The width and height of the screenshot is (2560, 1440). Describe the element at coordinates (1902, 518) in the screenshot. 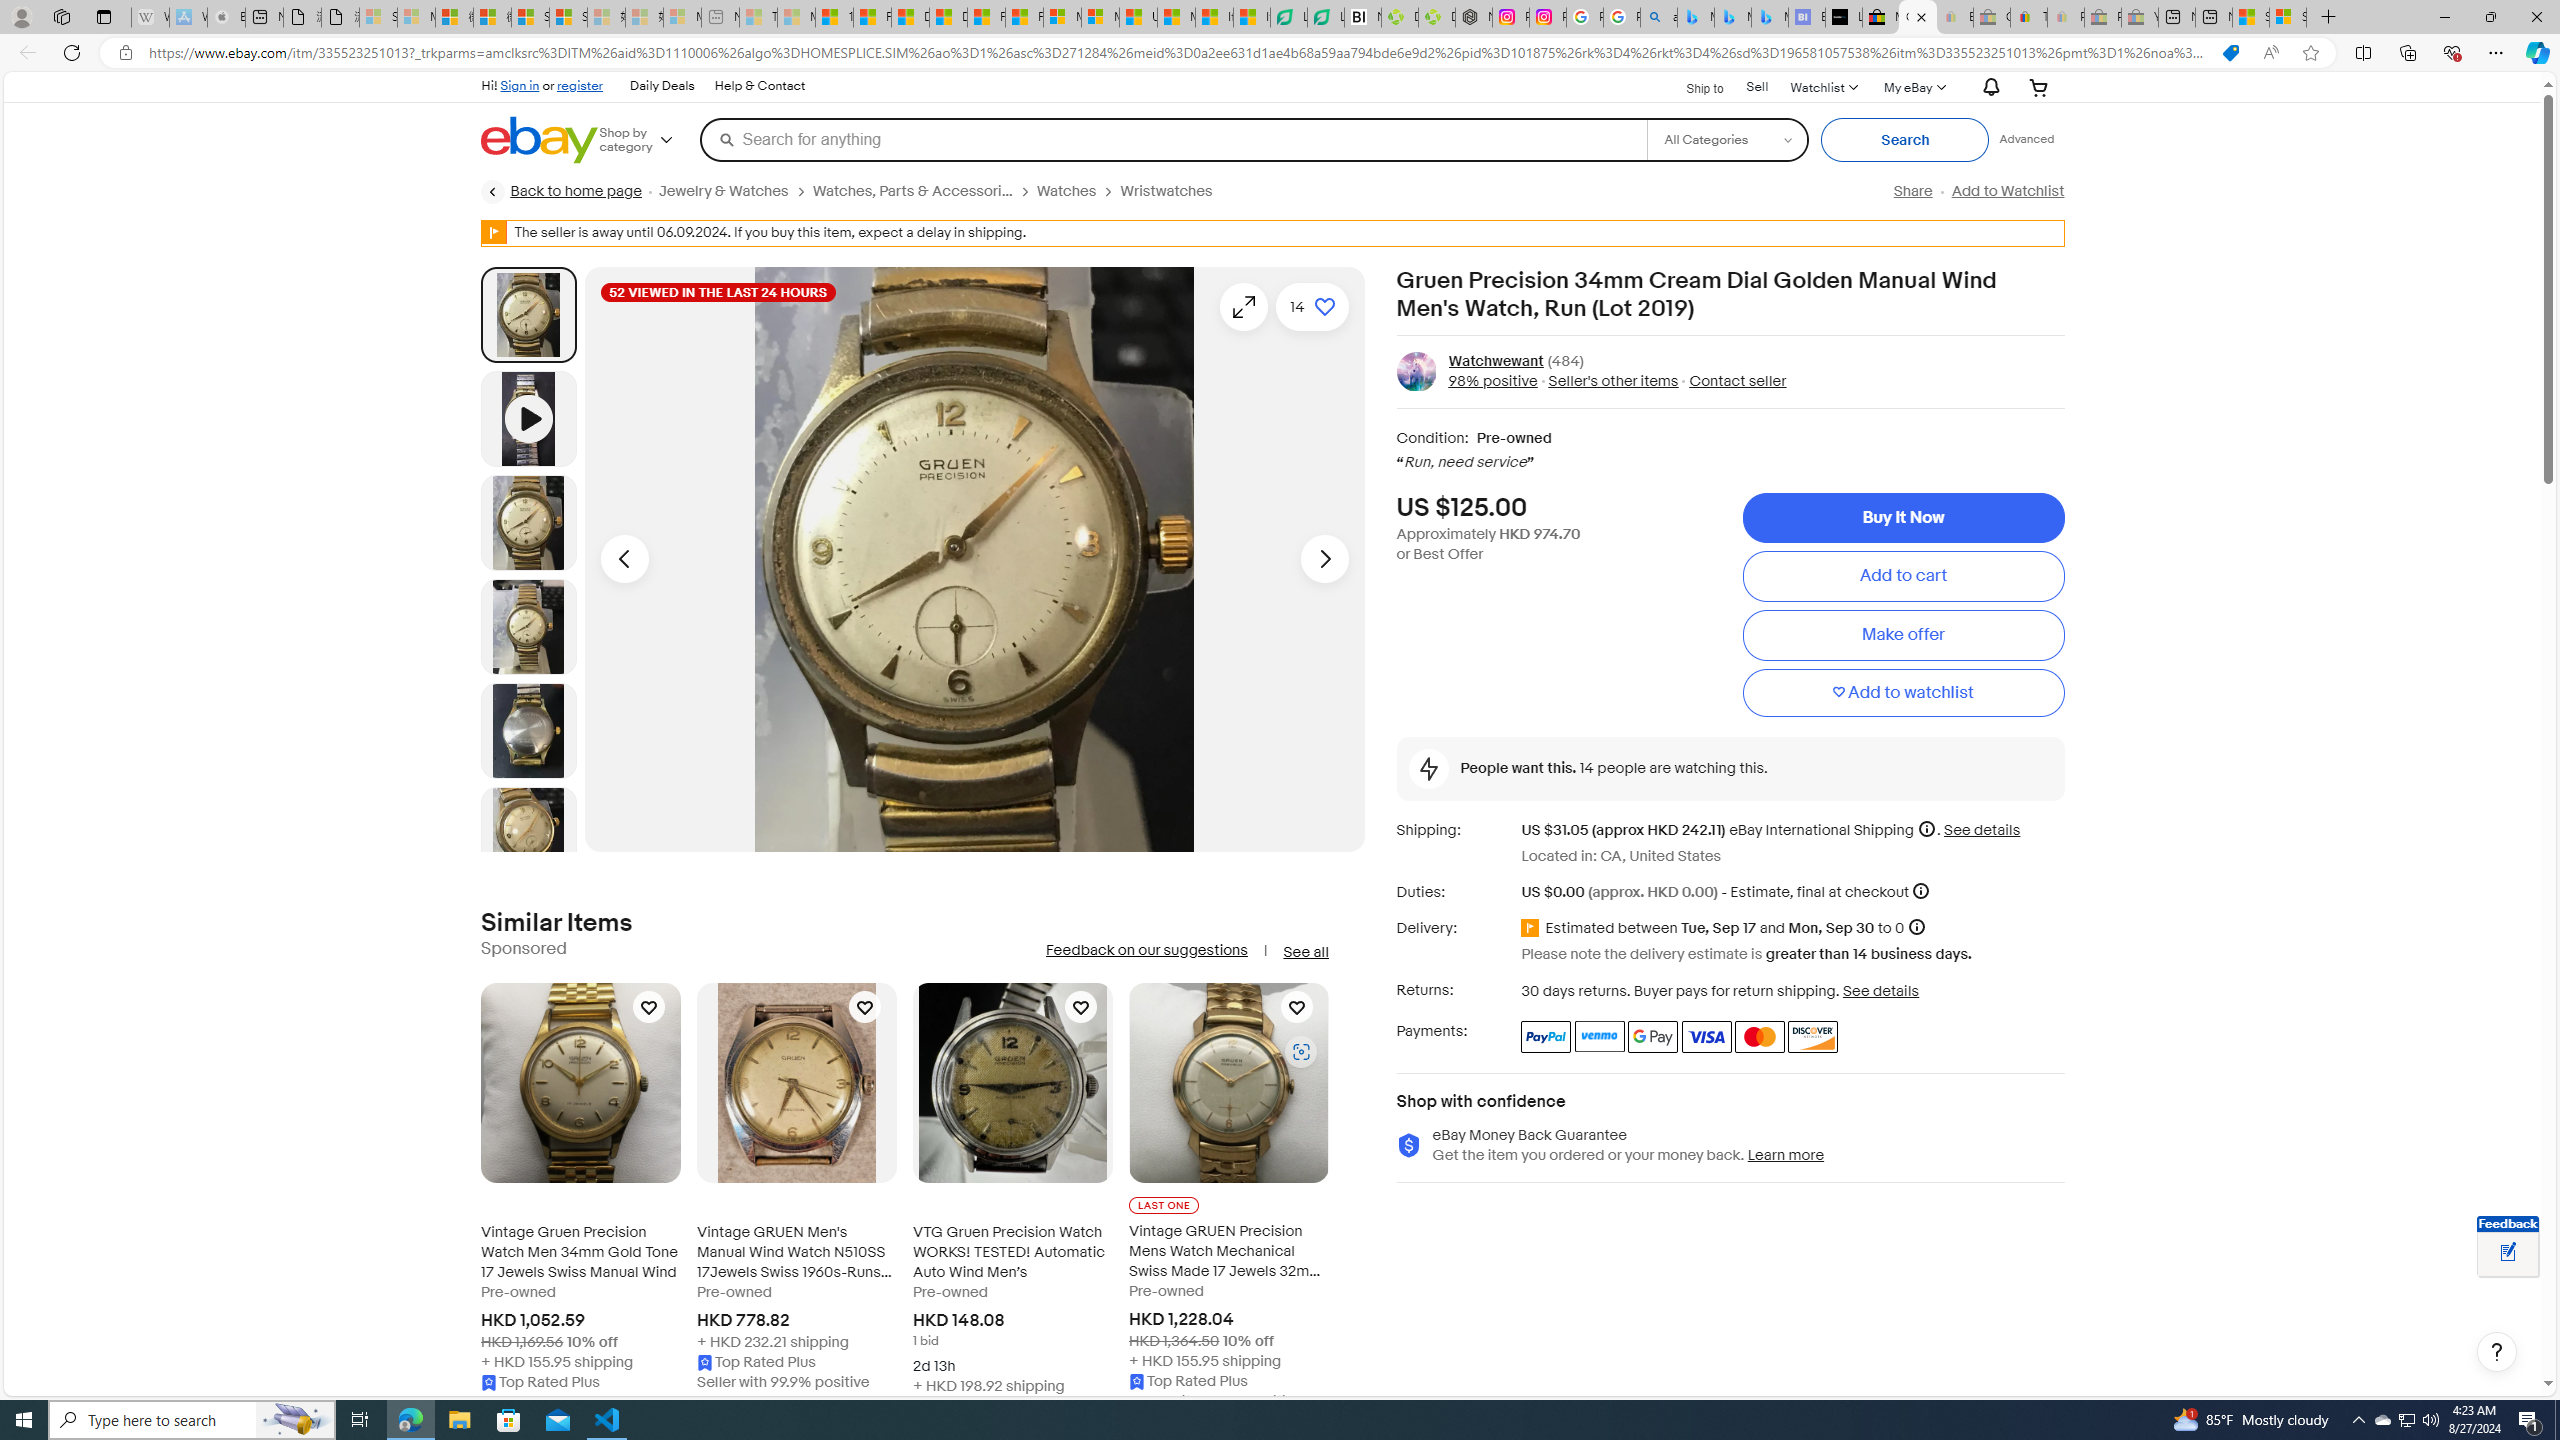

I see `Buy It Now` at that location.